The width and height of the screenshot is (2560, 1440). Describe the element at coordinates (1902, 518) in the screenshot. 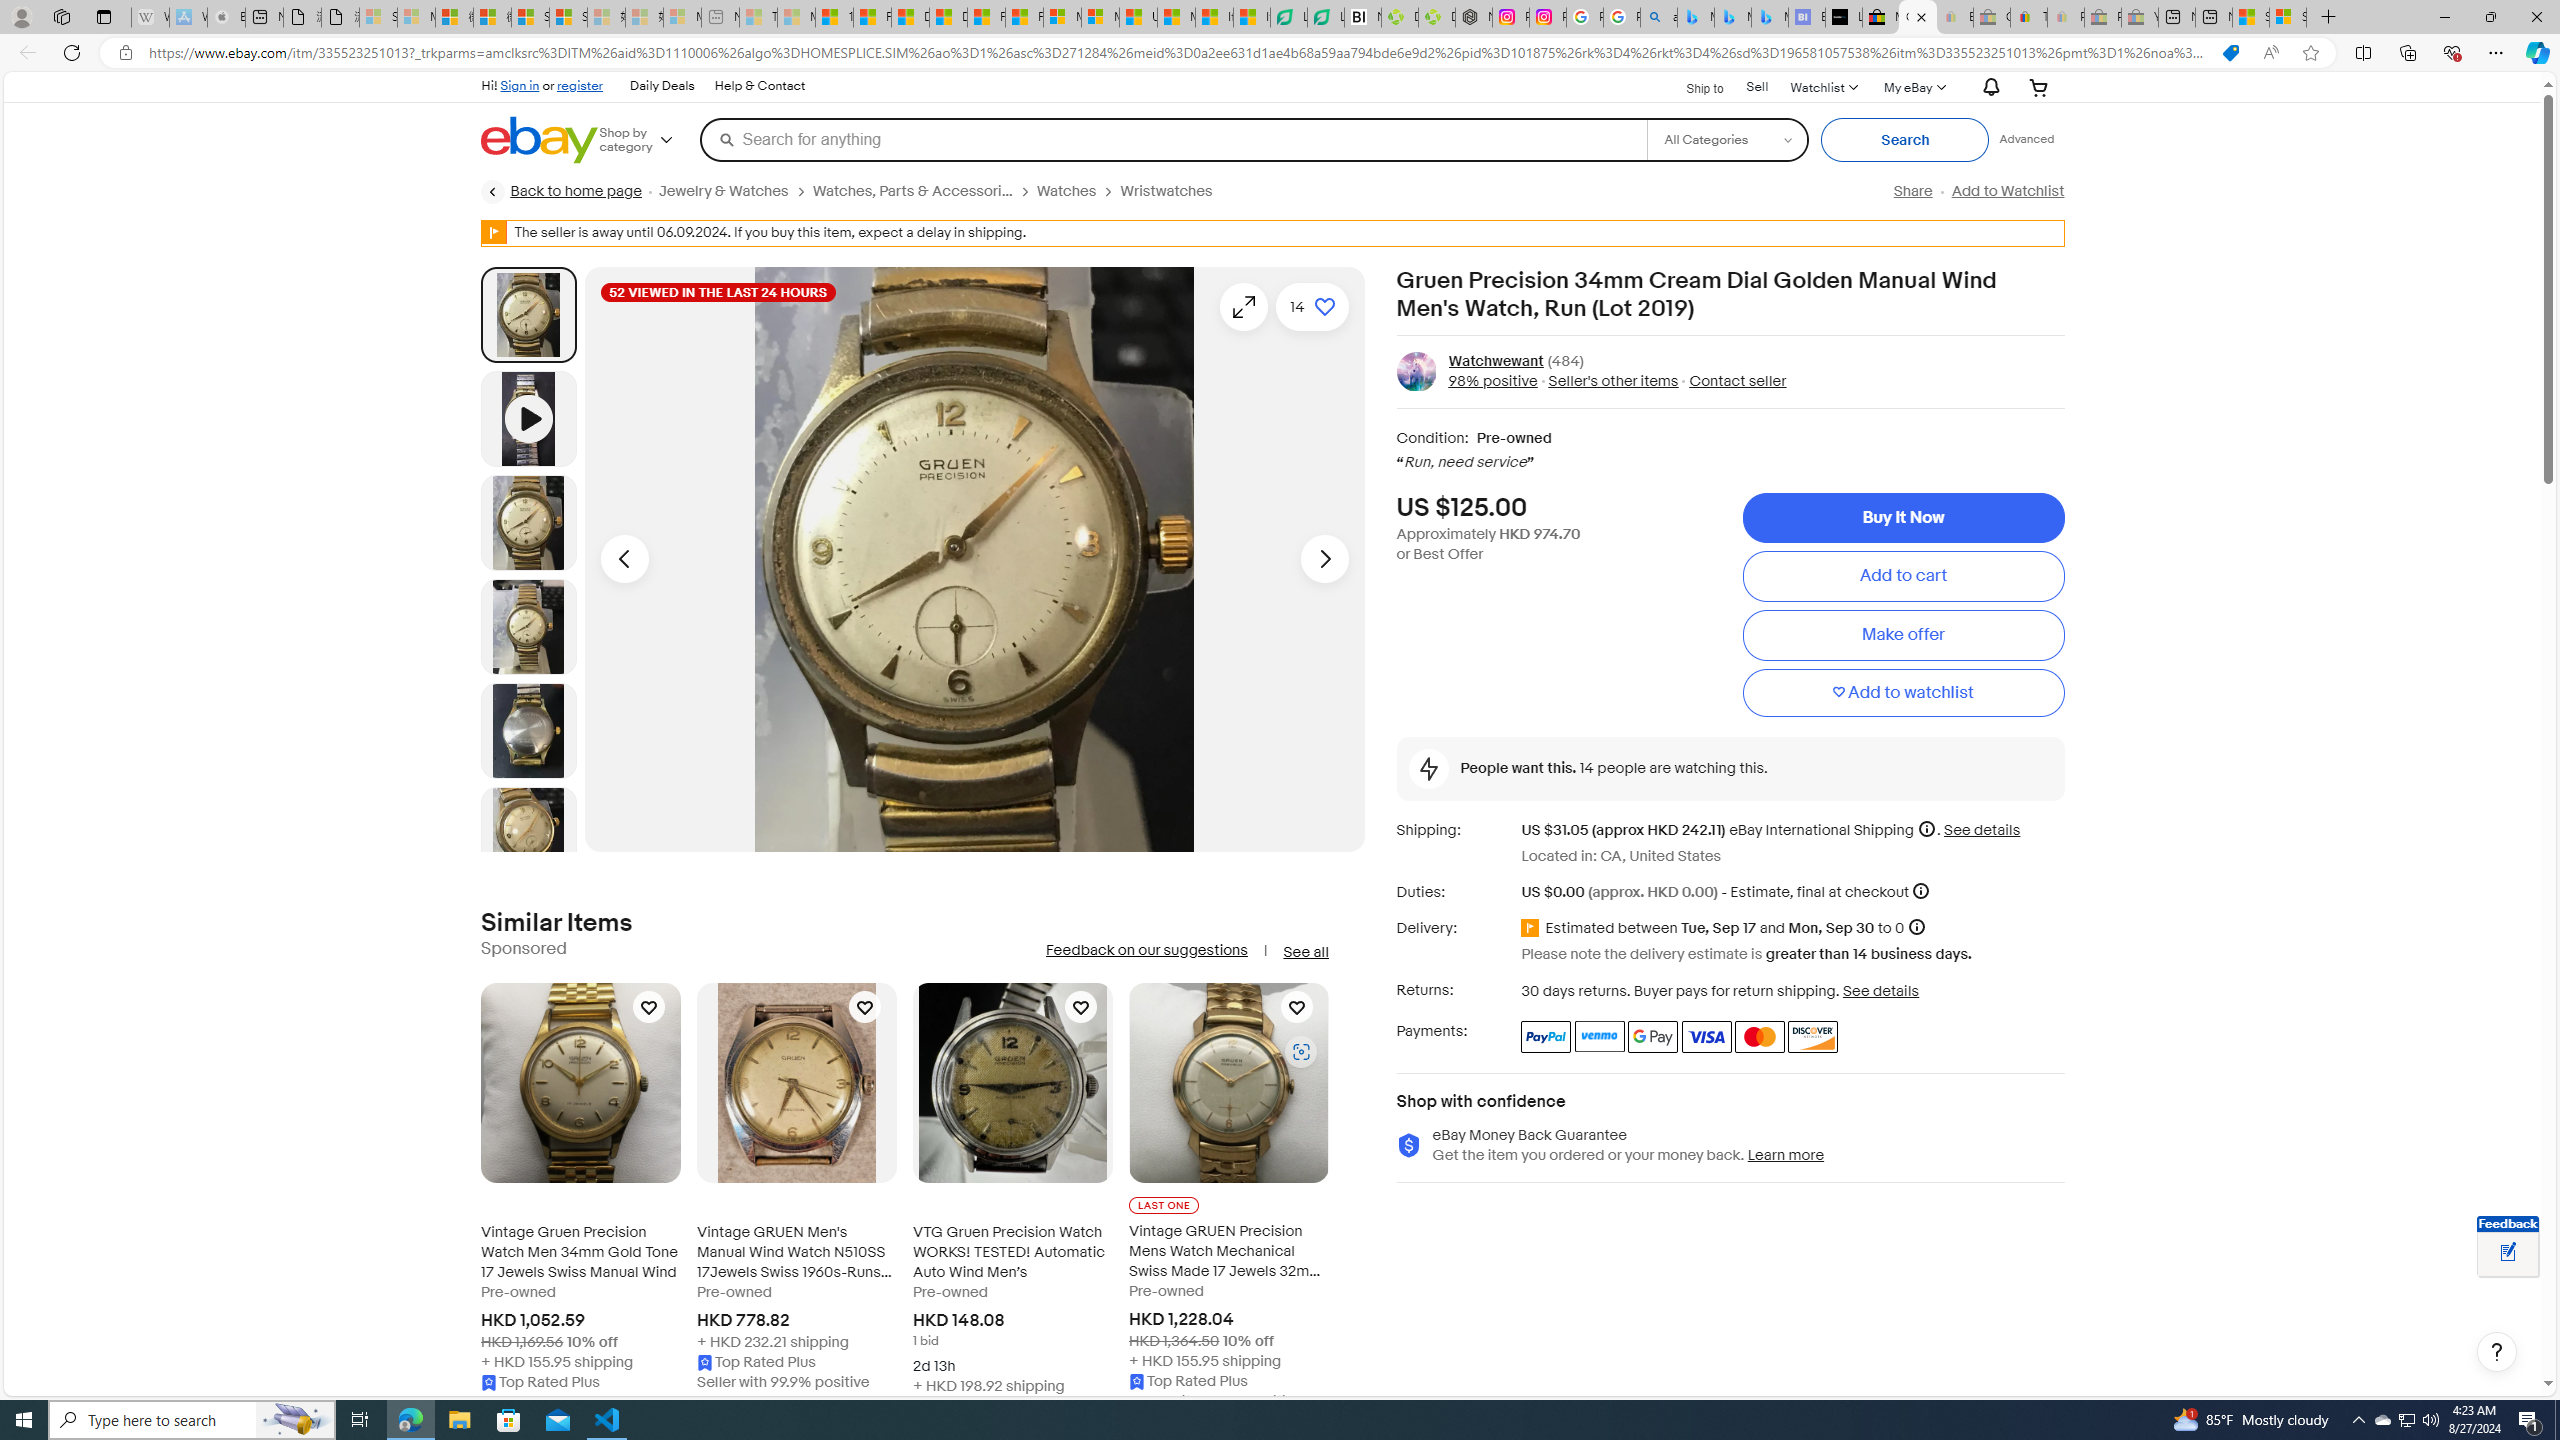

I see `Buy It Now` at that location.